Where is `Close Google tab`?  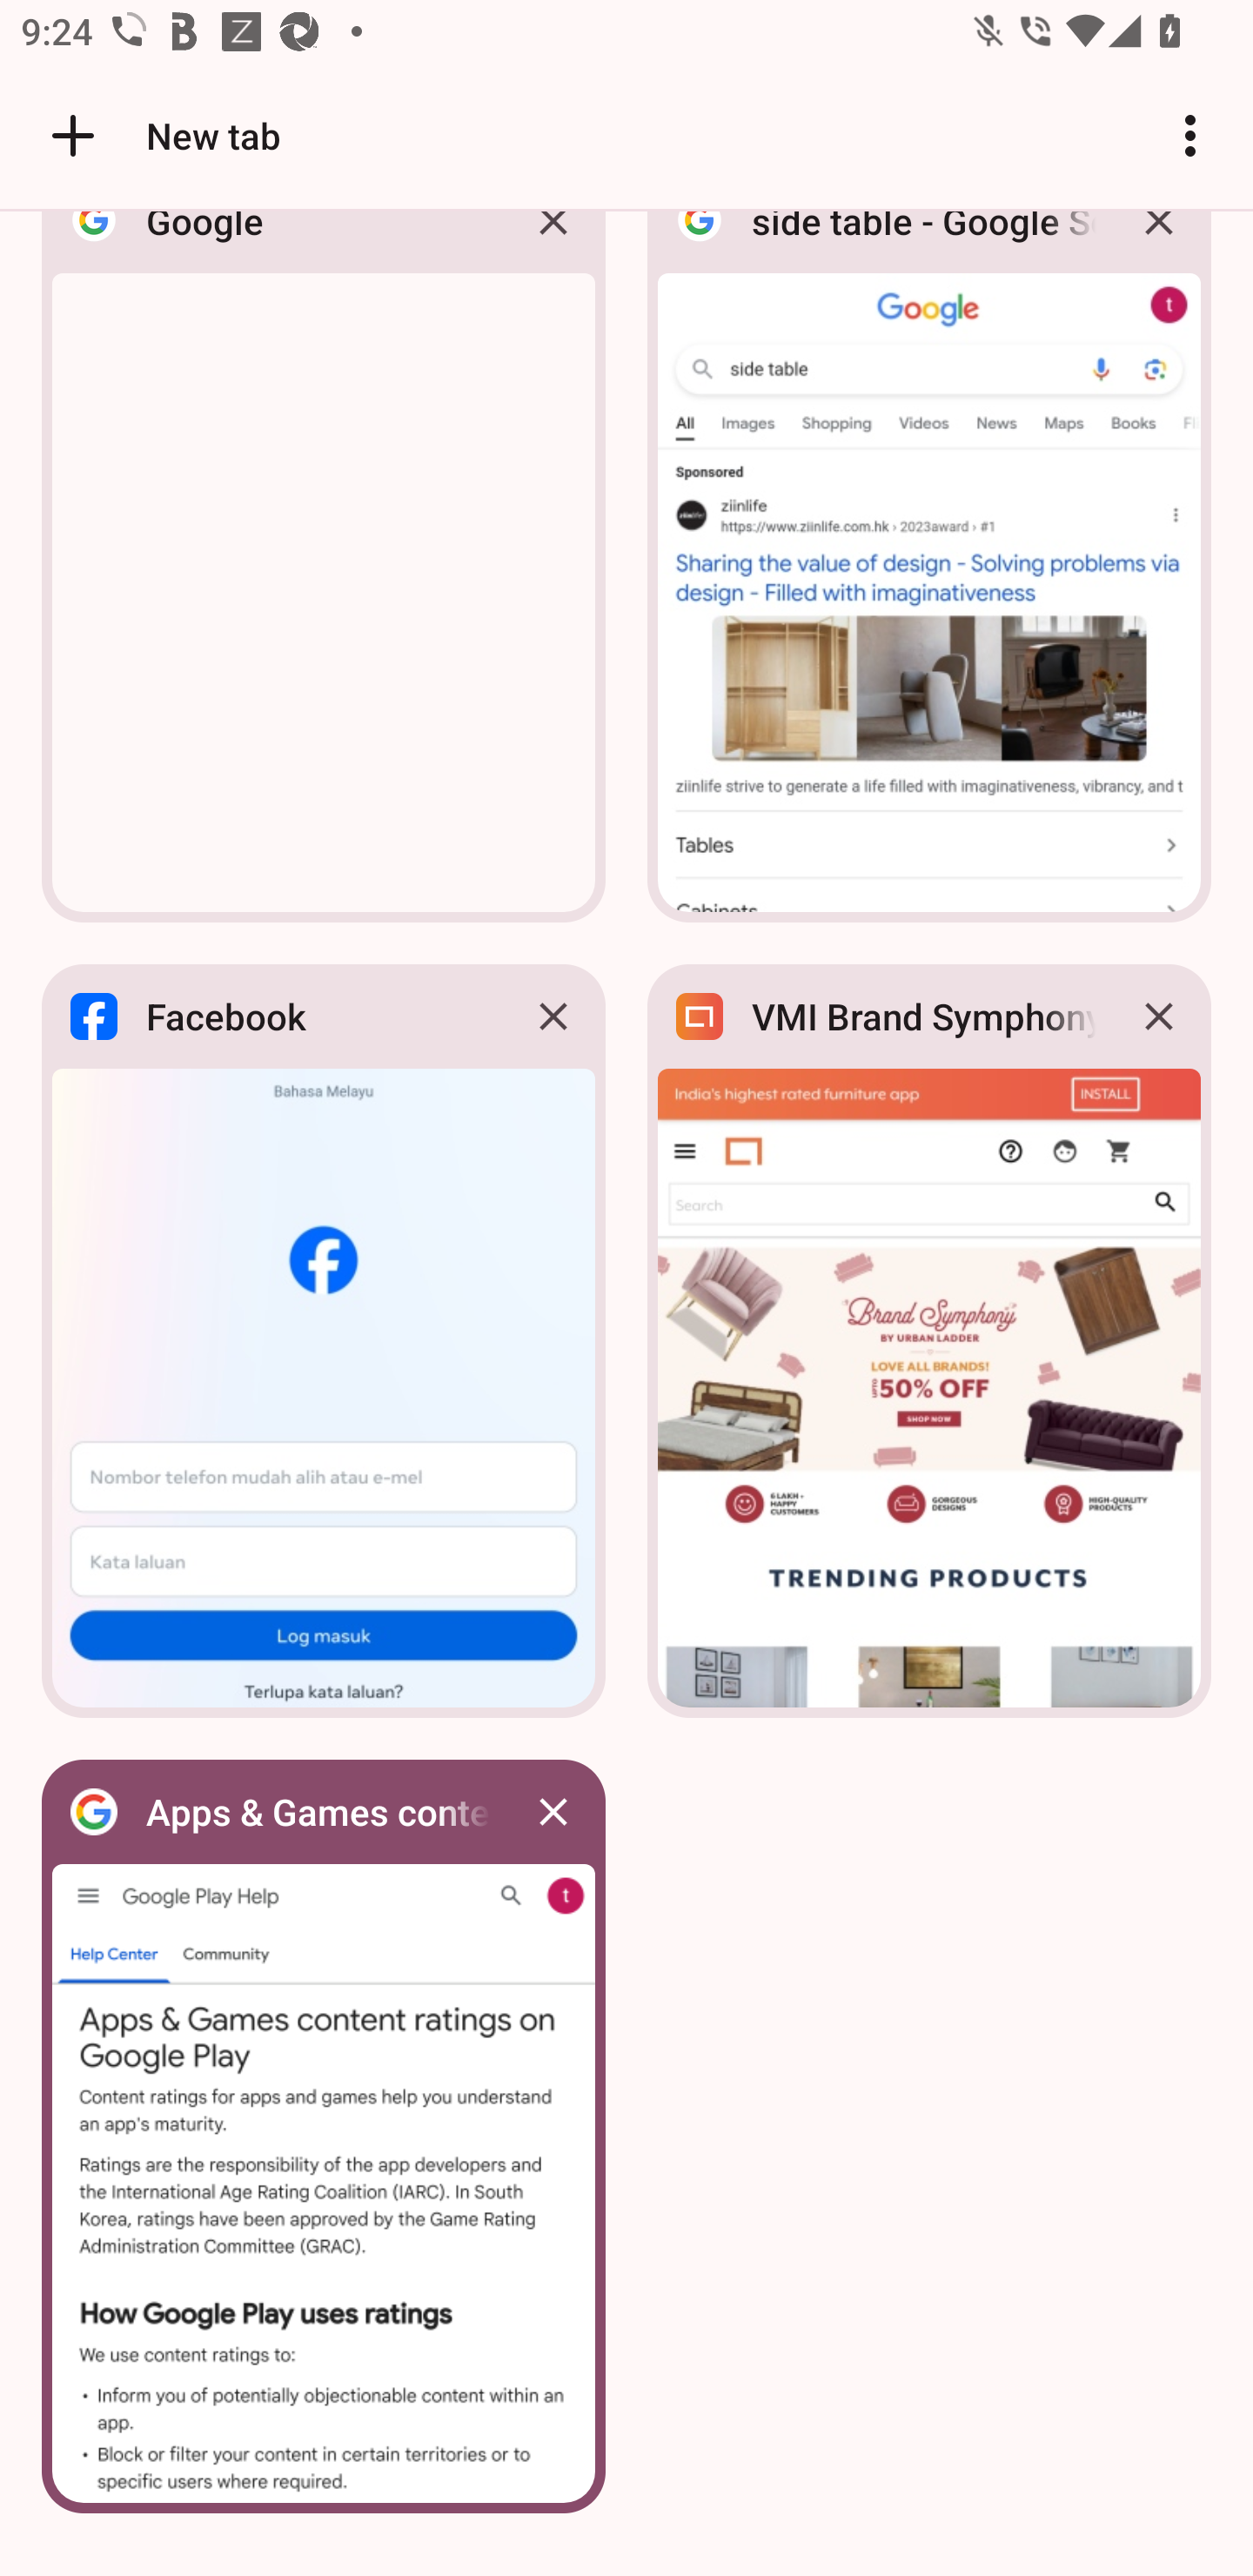 Close Google tab is located at coordinates (553, 245).